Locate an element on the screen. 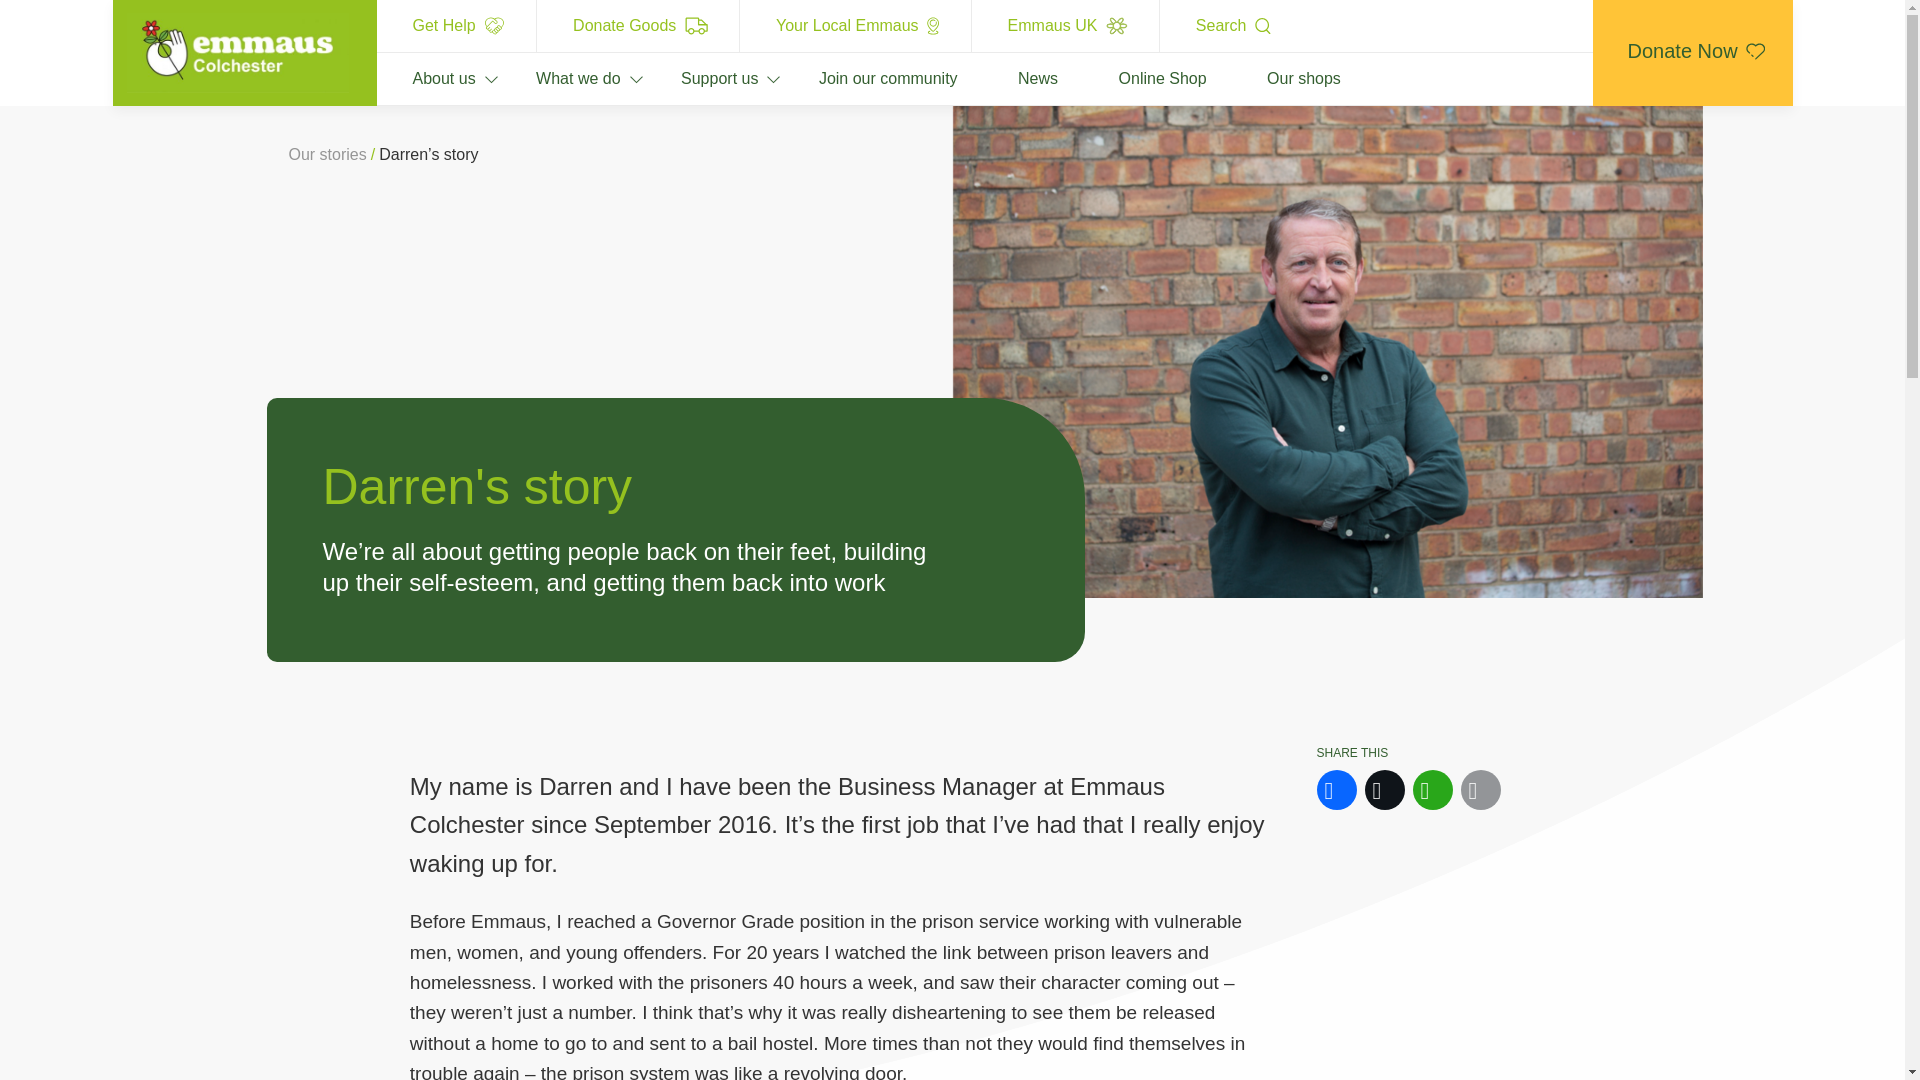 This screenshot has width=1920, height=1080. Get Help is located at coordinates (456, 26).